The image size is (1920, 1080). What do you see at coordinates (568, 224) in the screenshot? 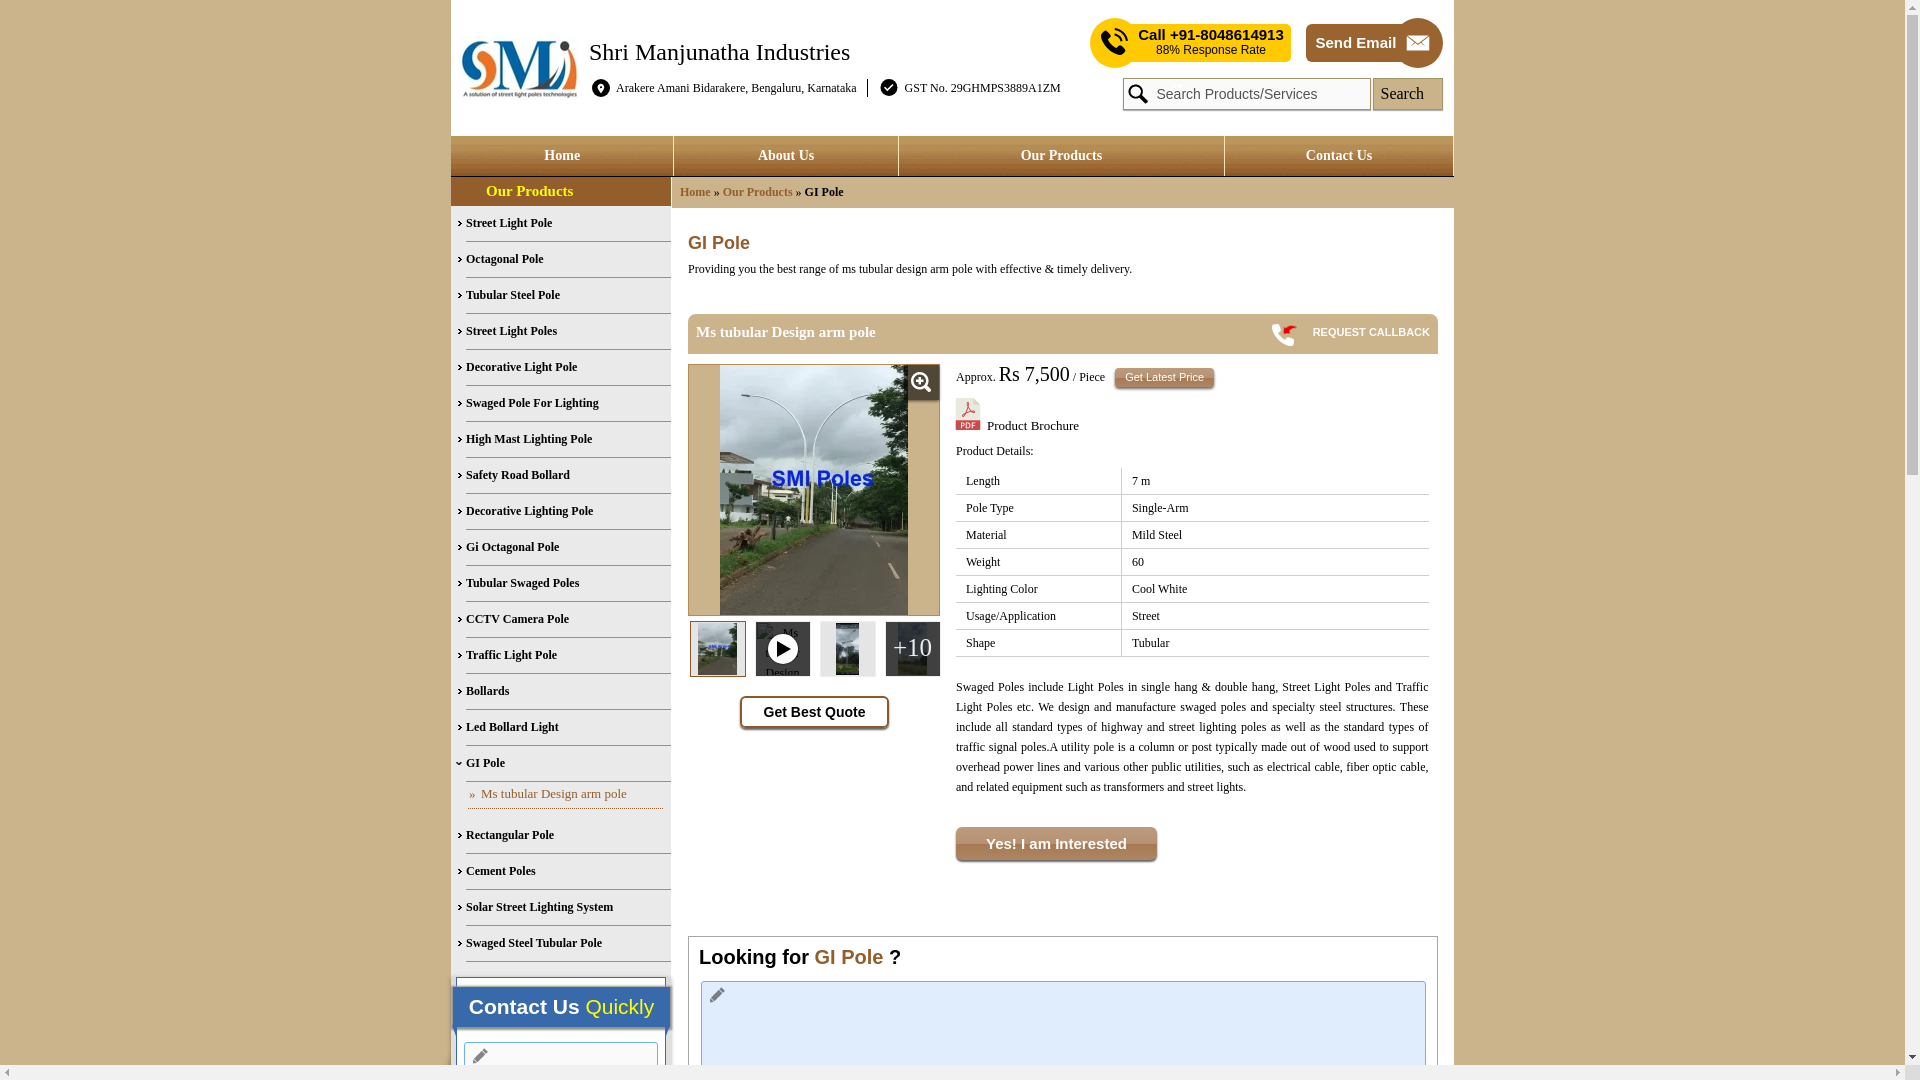
I see `Street Light Pole` at bounding box center [568, 224].